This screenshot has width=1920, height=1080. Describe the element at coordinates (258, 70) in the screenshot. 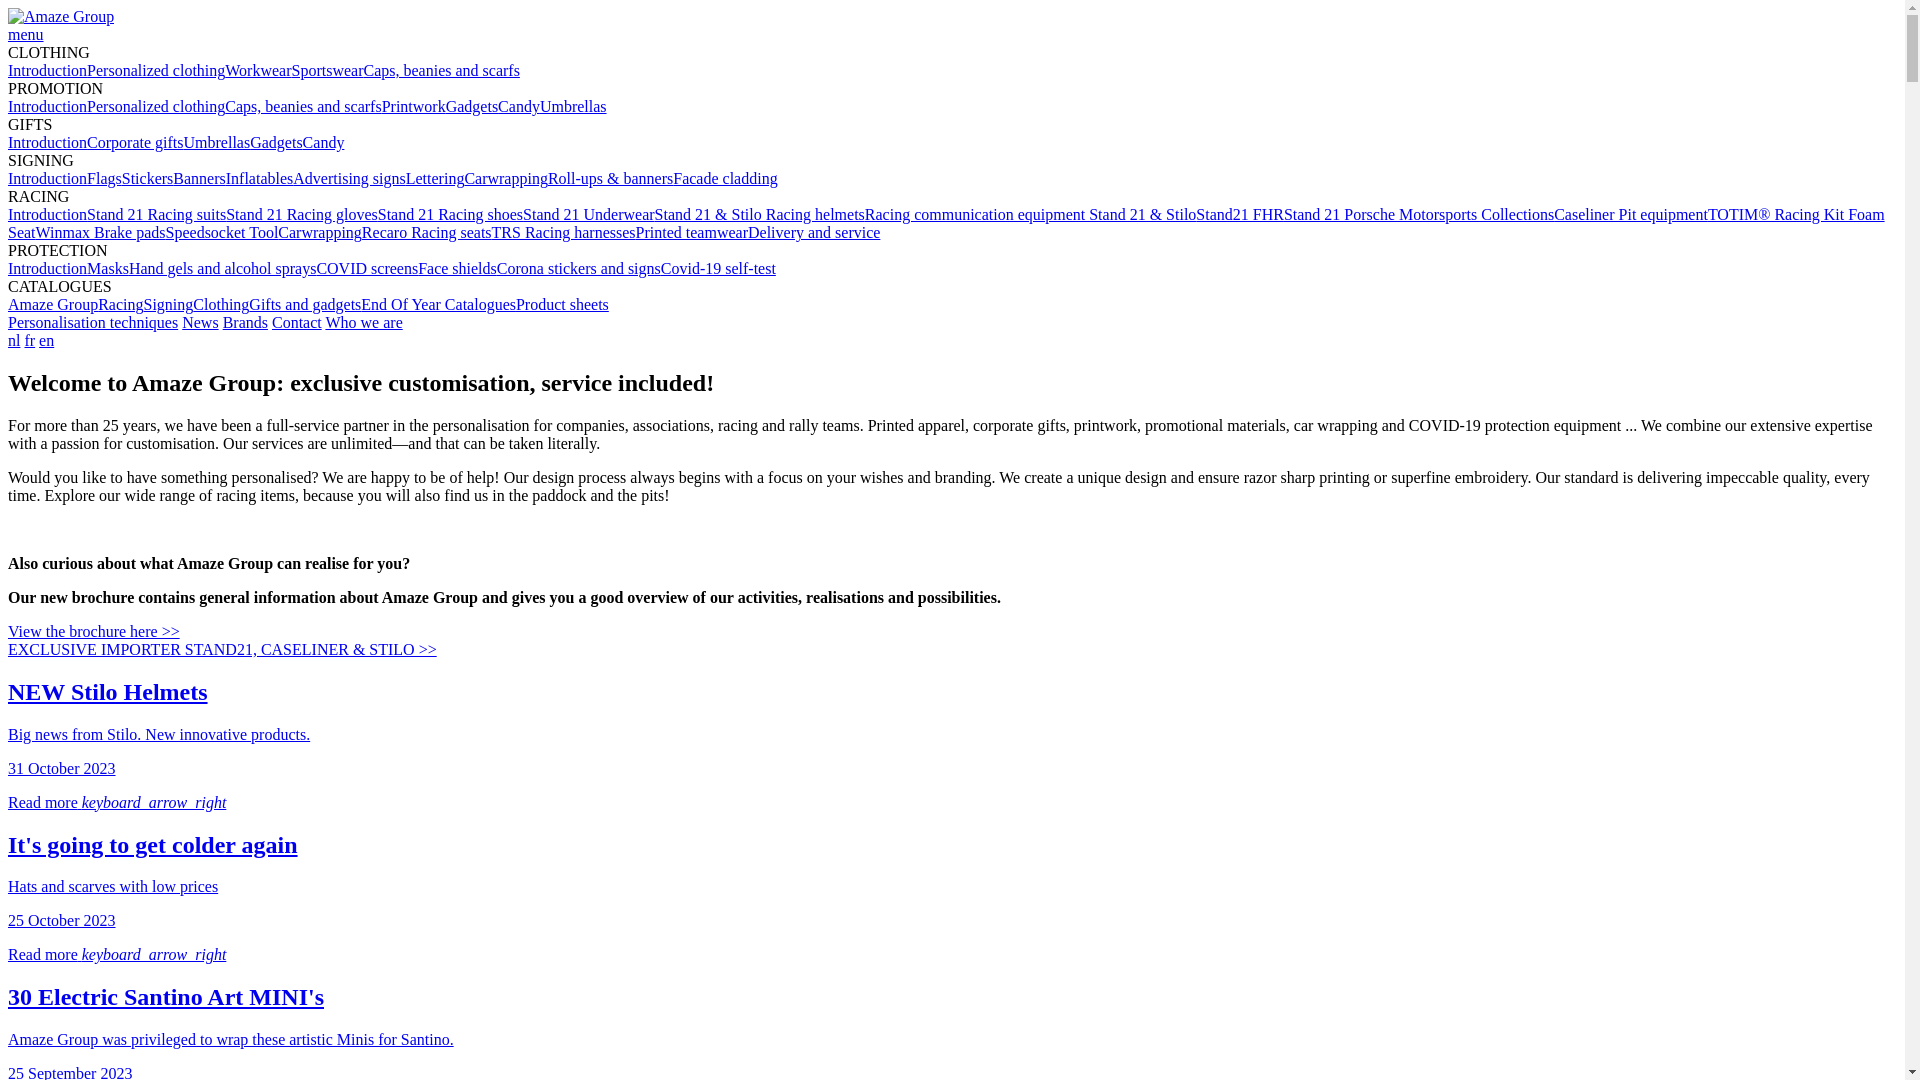

I see `Workwear` at that location.